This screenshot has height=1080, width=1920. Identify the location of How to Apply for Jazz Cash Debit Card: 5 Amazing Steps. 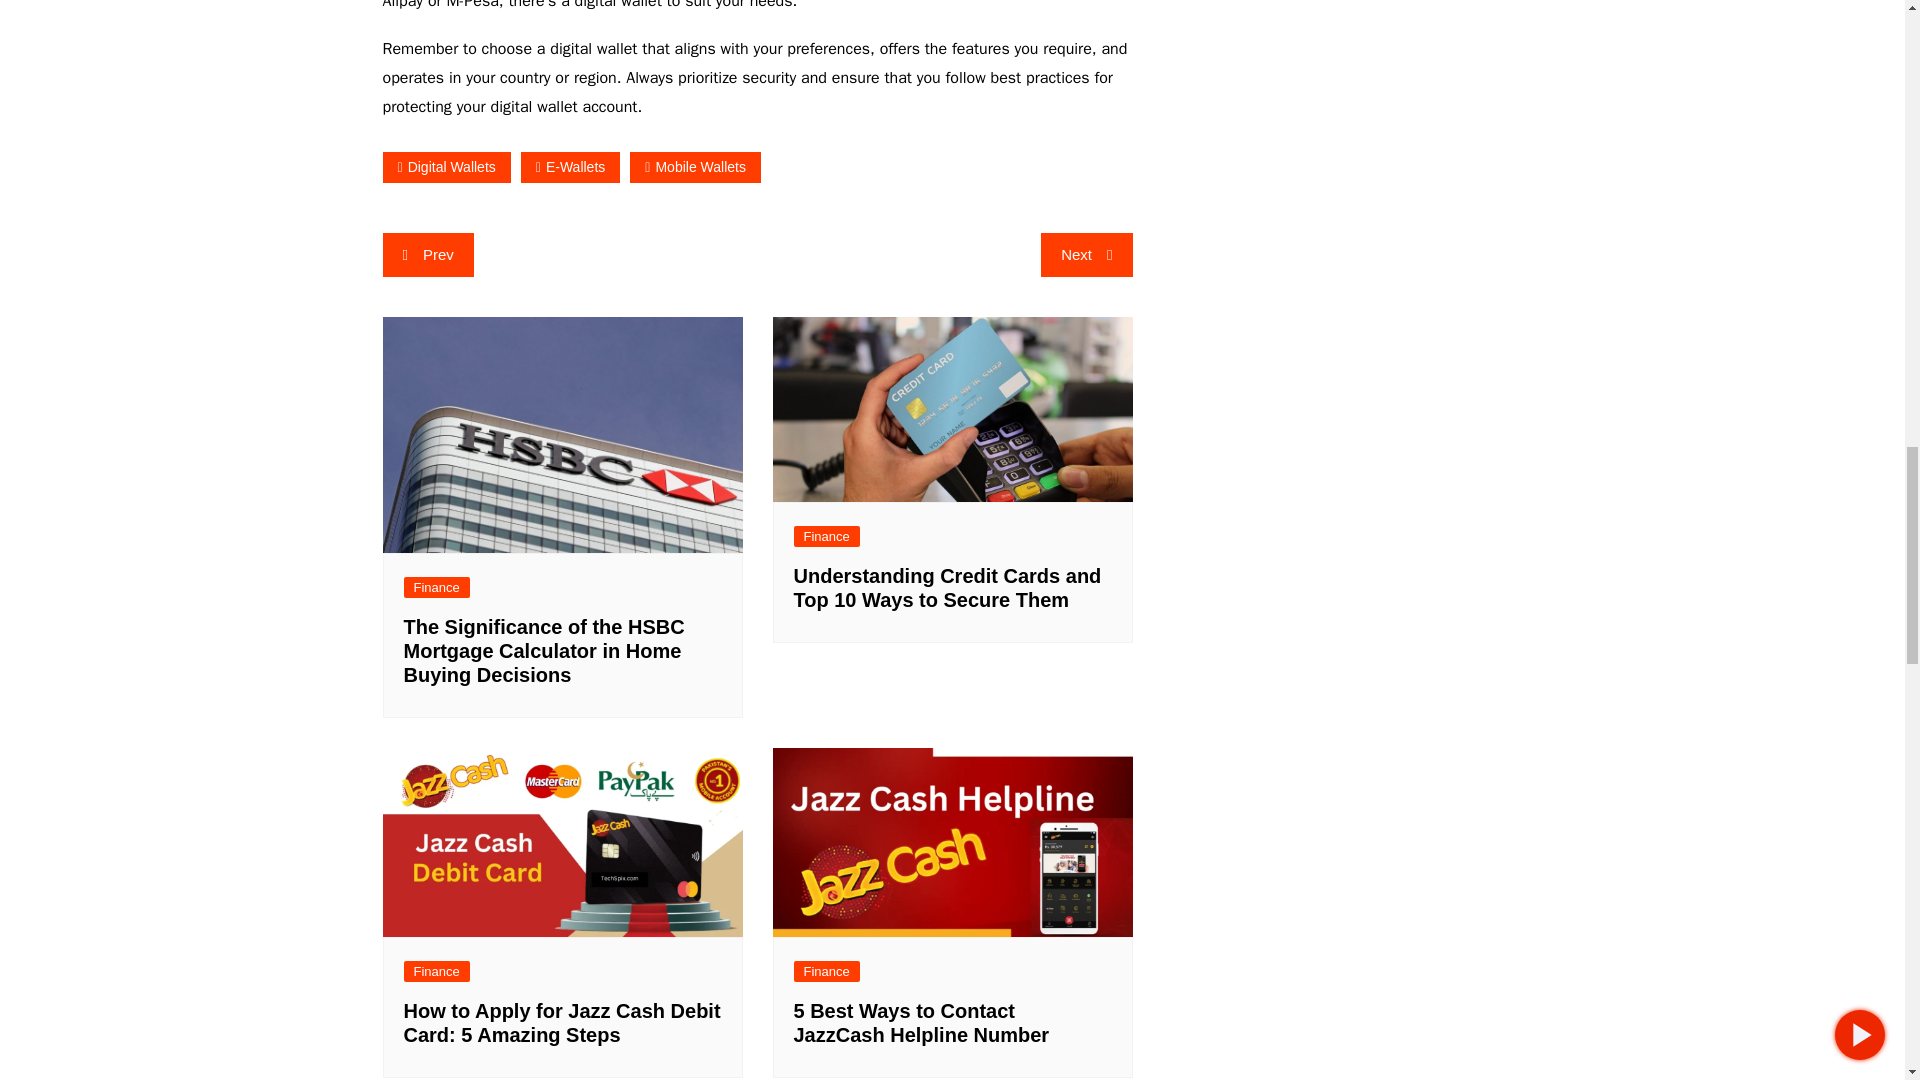
(562, 1023).